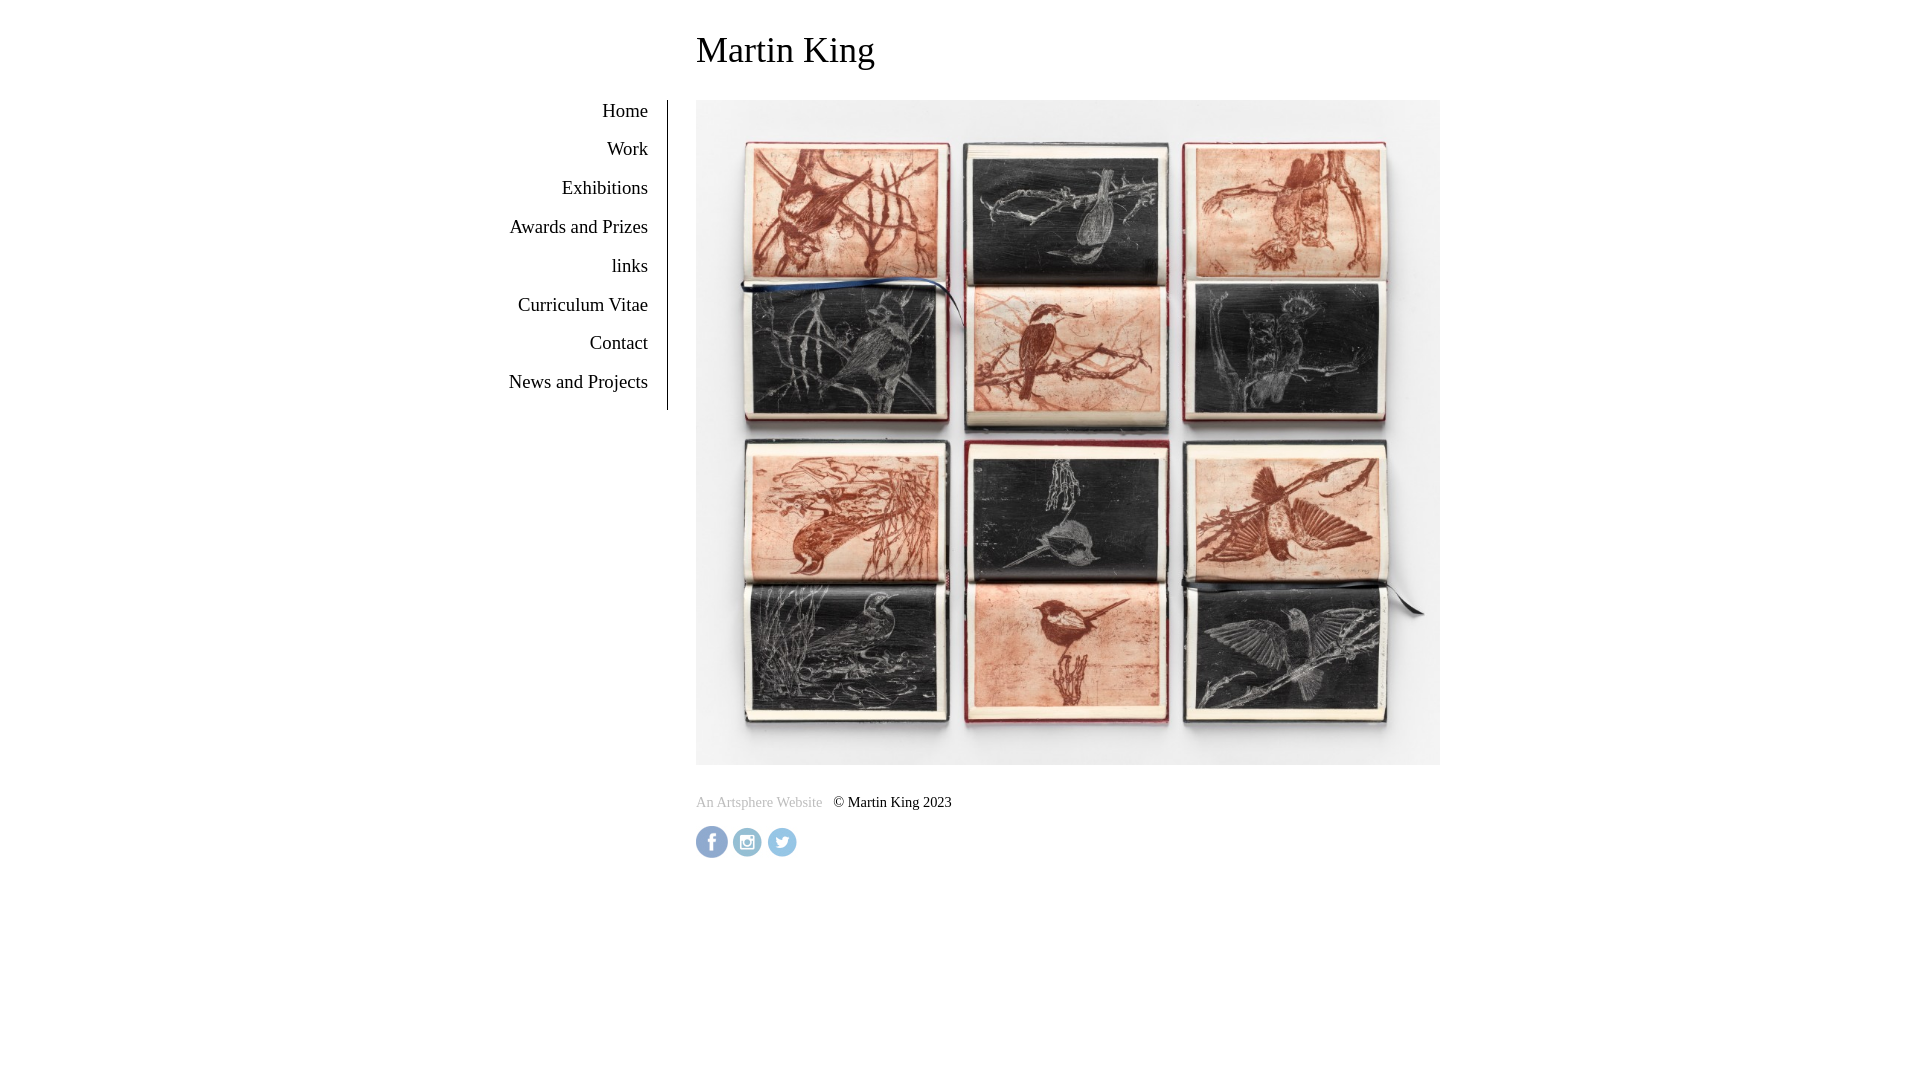  Describe the element at coordinates (784, 842) in the screenshot. I see `Twitter` at that location.